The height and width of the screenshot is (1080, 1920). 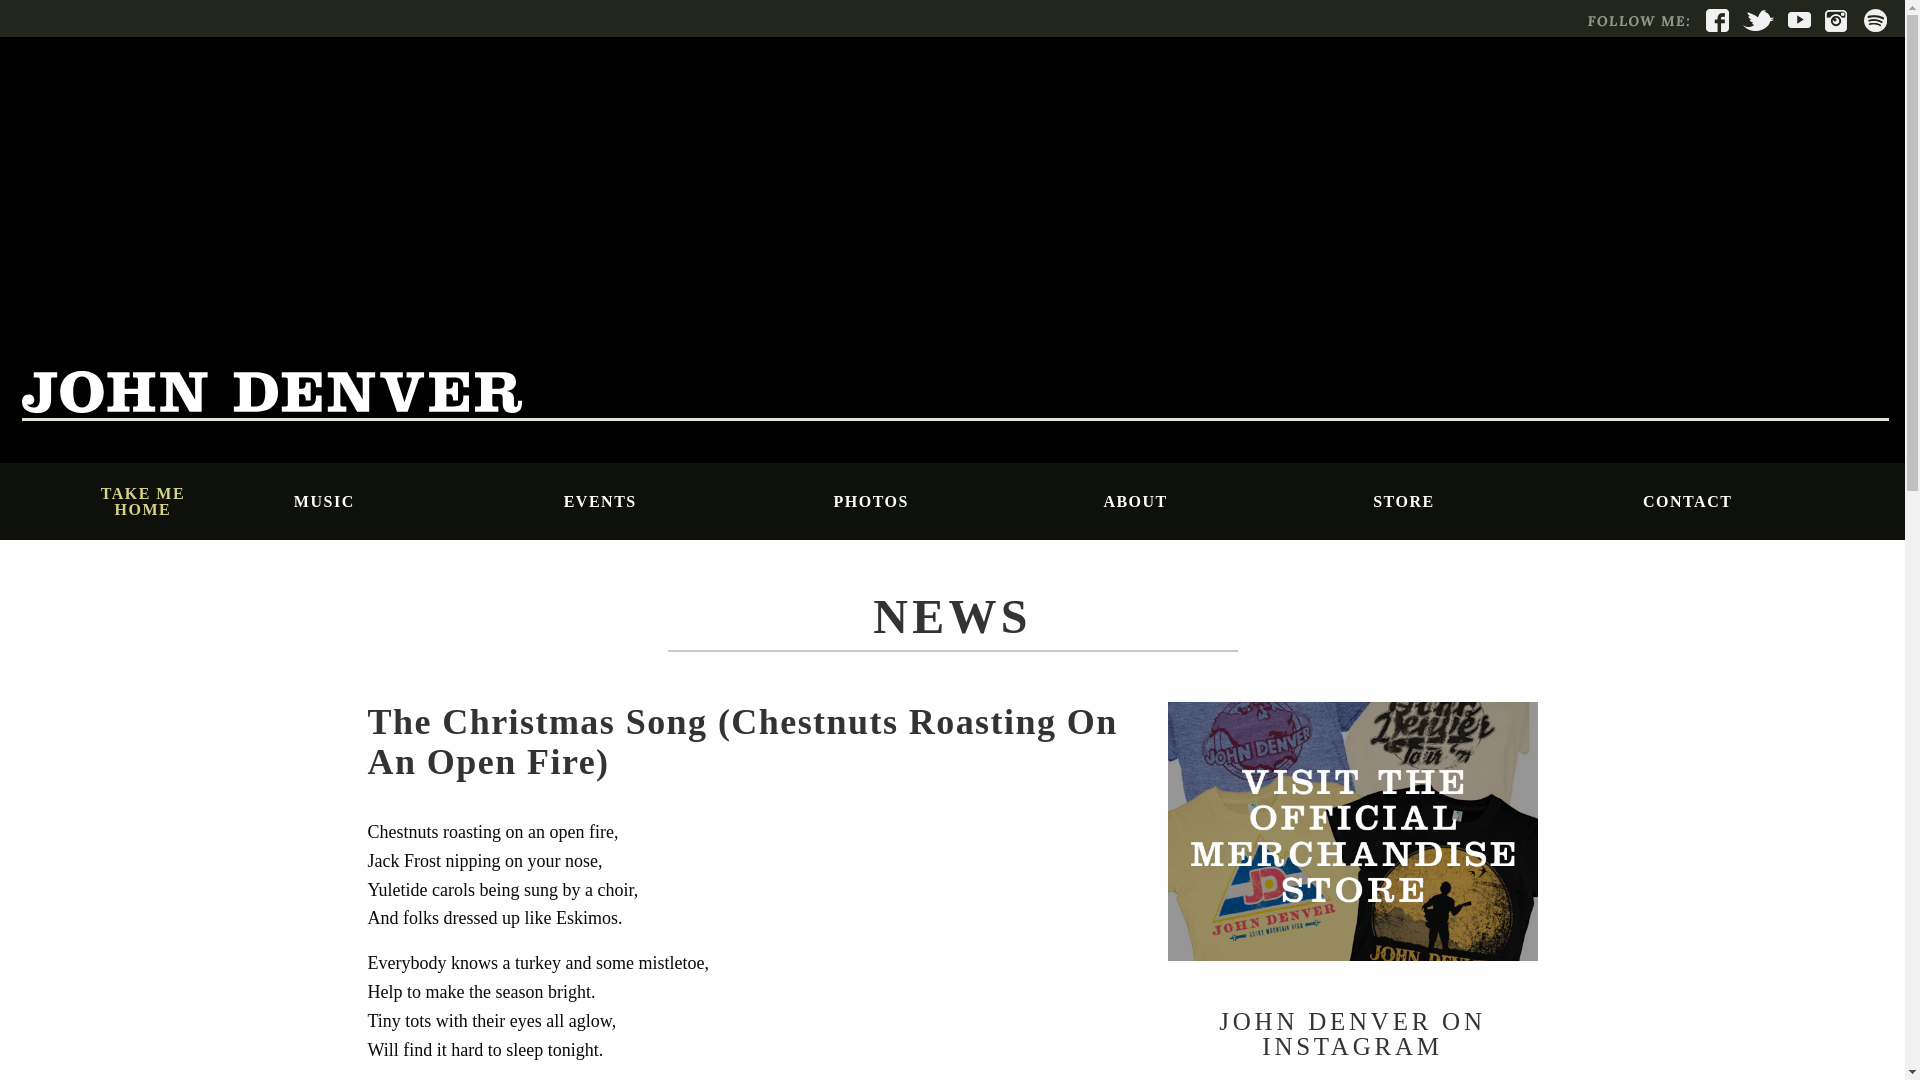 What do you see at coordinates (1636, 20) in the screenshot?
I see `Follow Me` at bounding box center [1636, 20].